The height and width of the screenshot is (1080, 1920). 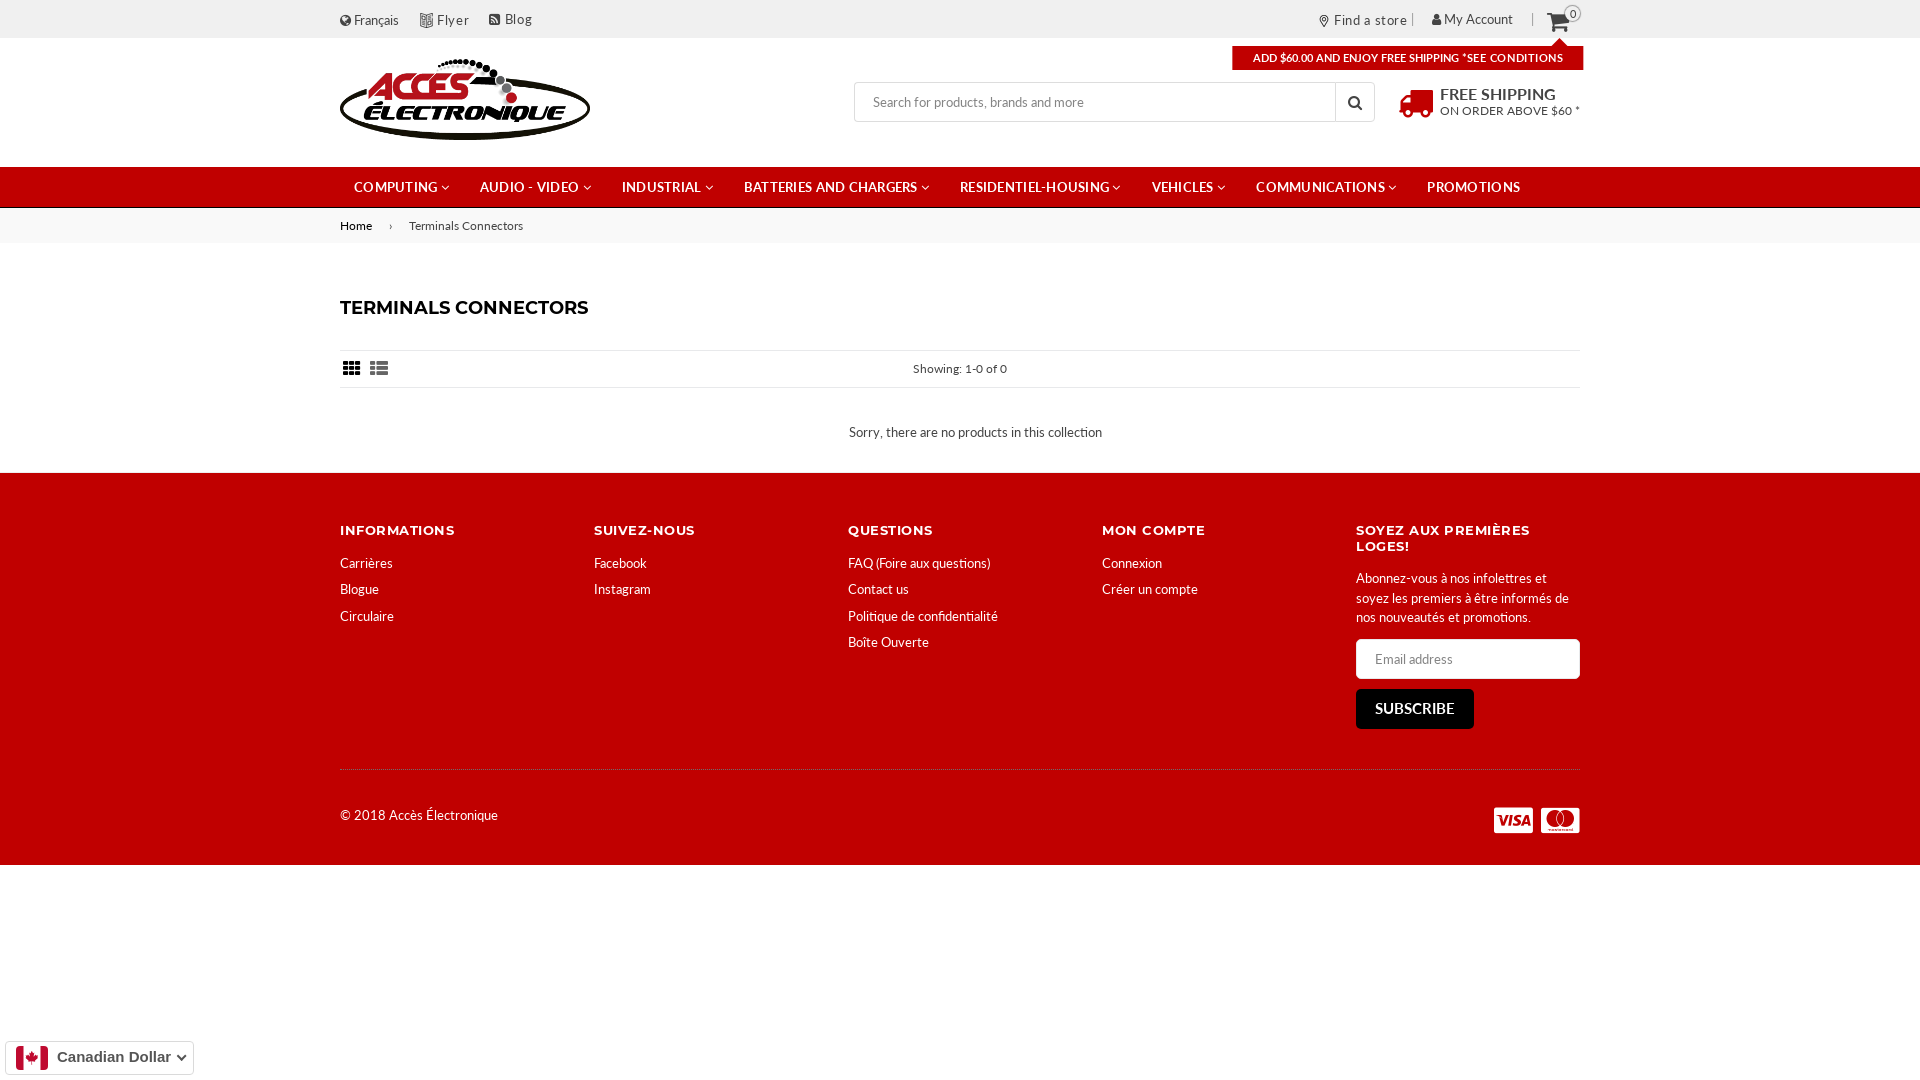 I want to click on SUBSCRIBE, so click(x=1415, y=709).